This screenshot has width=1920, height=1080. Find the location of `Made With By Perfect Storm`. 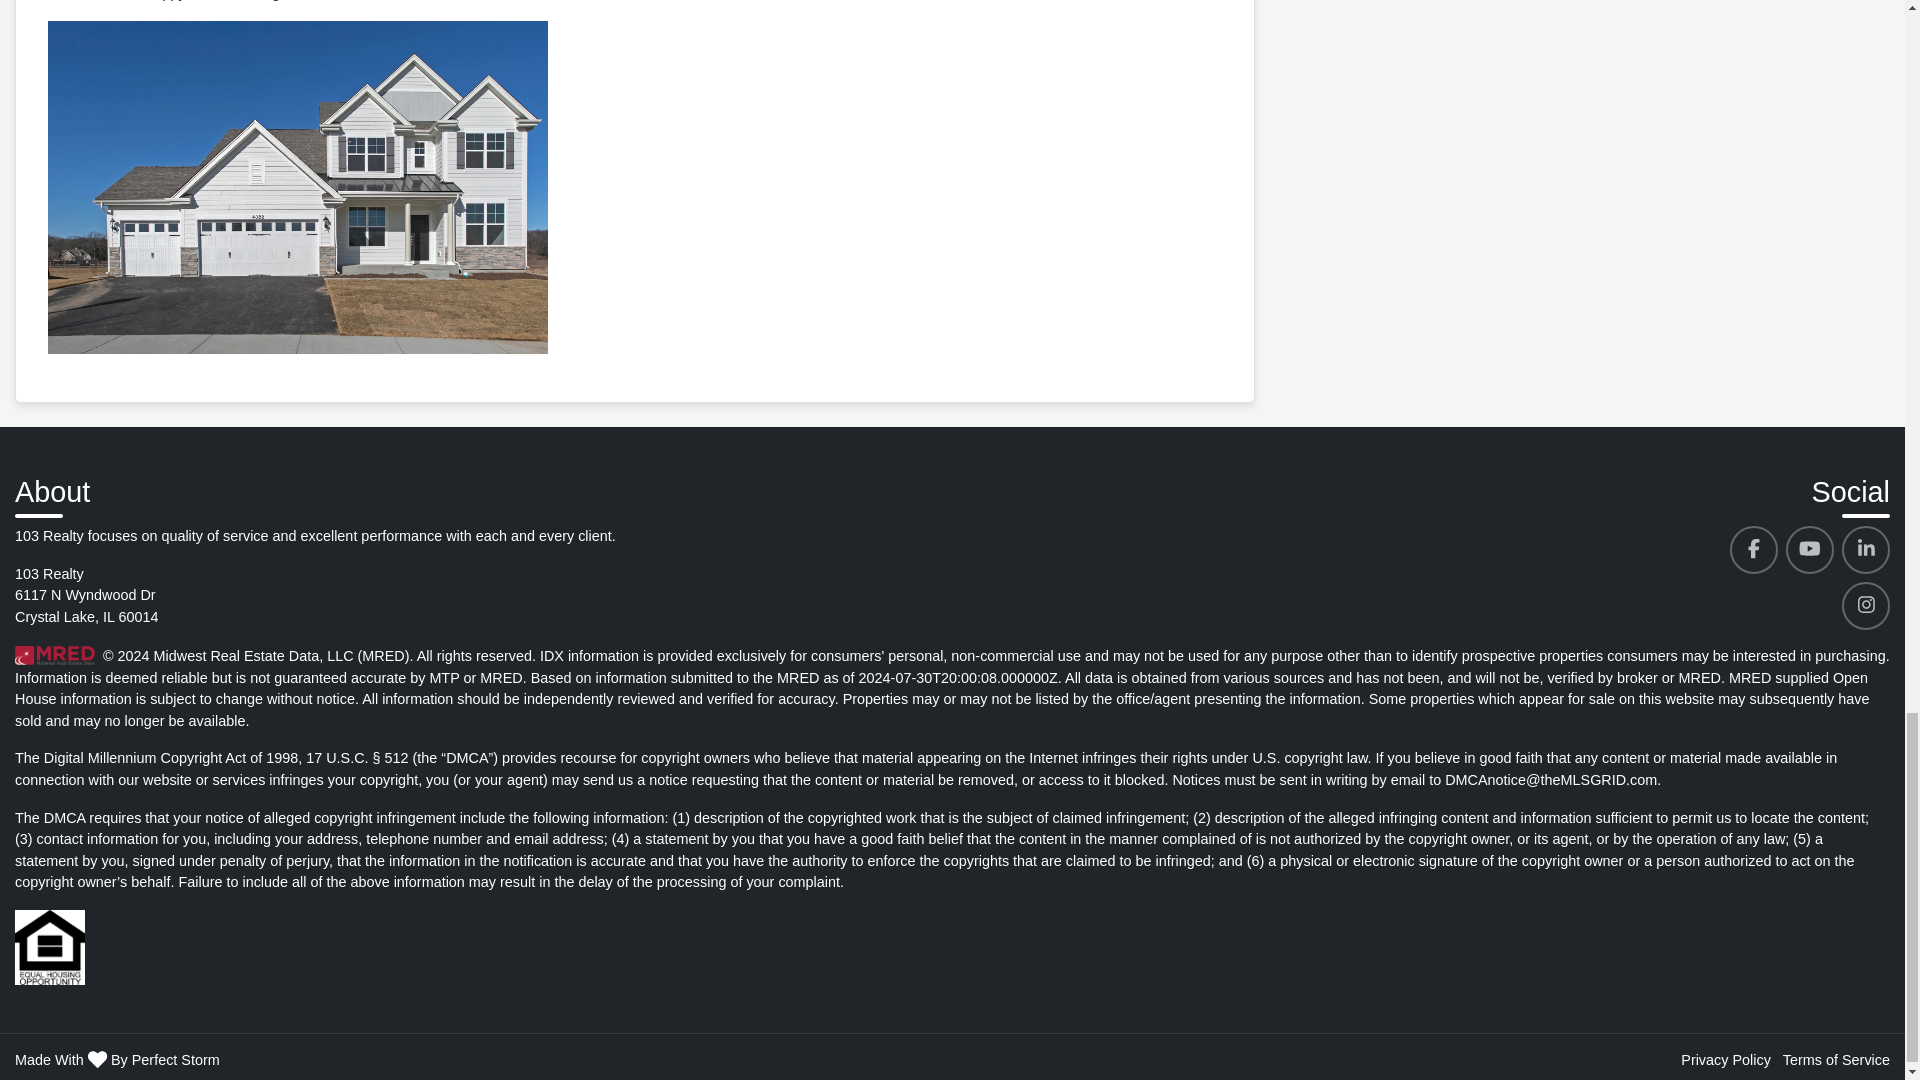

Made With By Perfect Storm is located at coordinates (118, 1060).